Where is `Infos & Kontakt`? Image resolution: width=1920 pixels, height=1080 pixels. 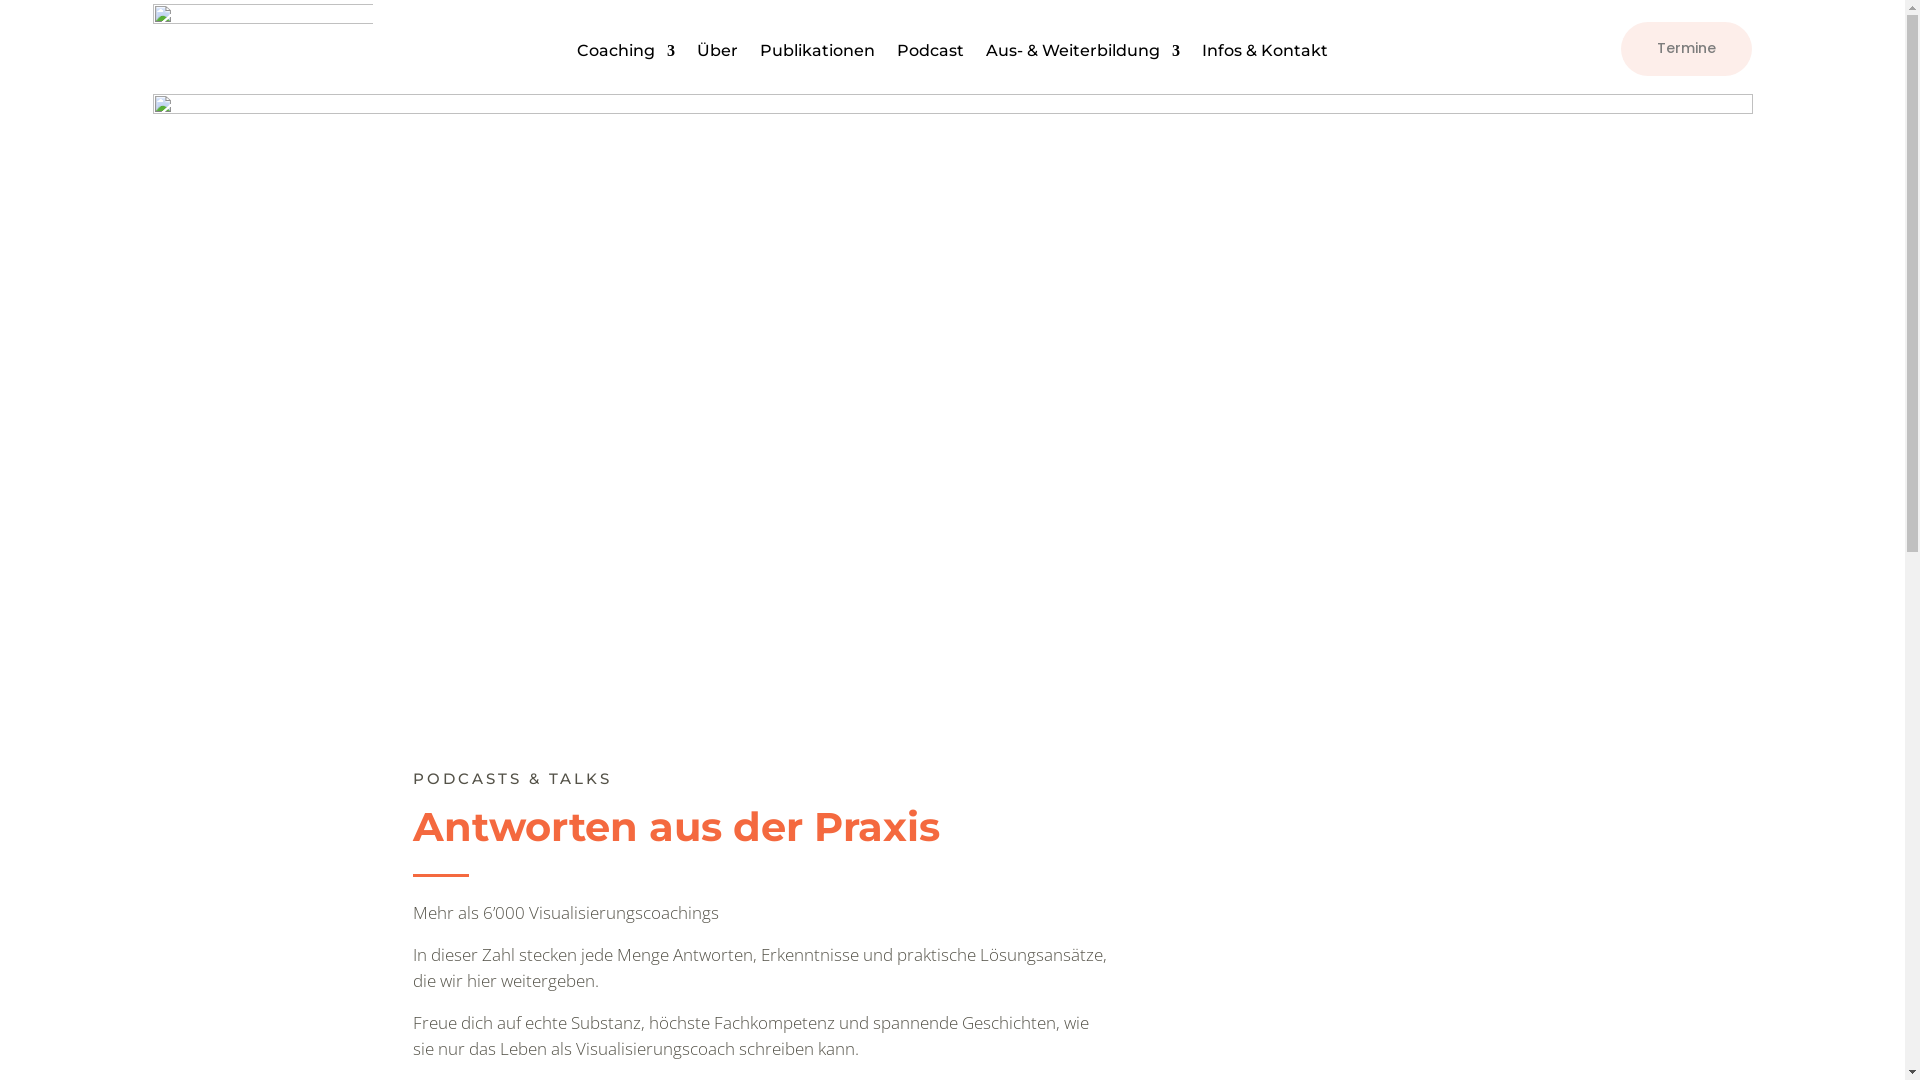 Infos & Kontakt is located at coordinates (1265, 55).